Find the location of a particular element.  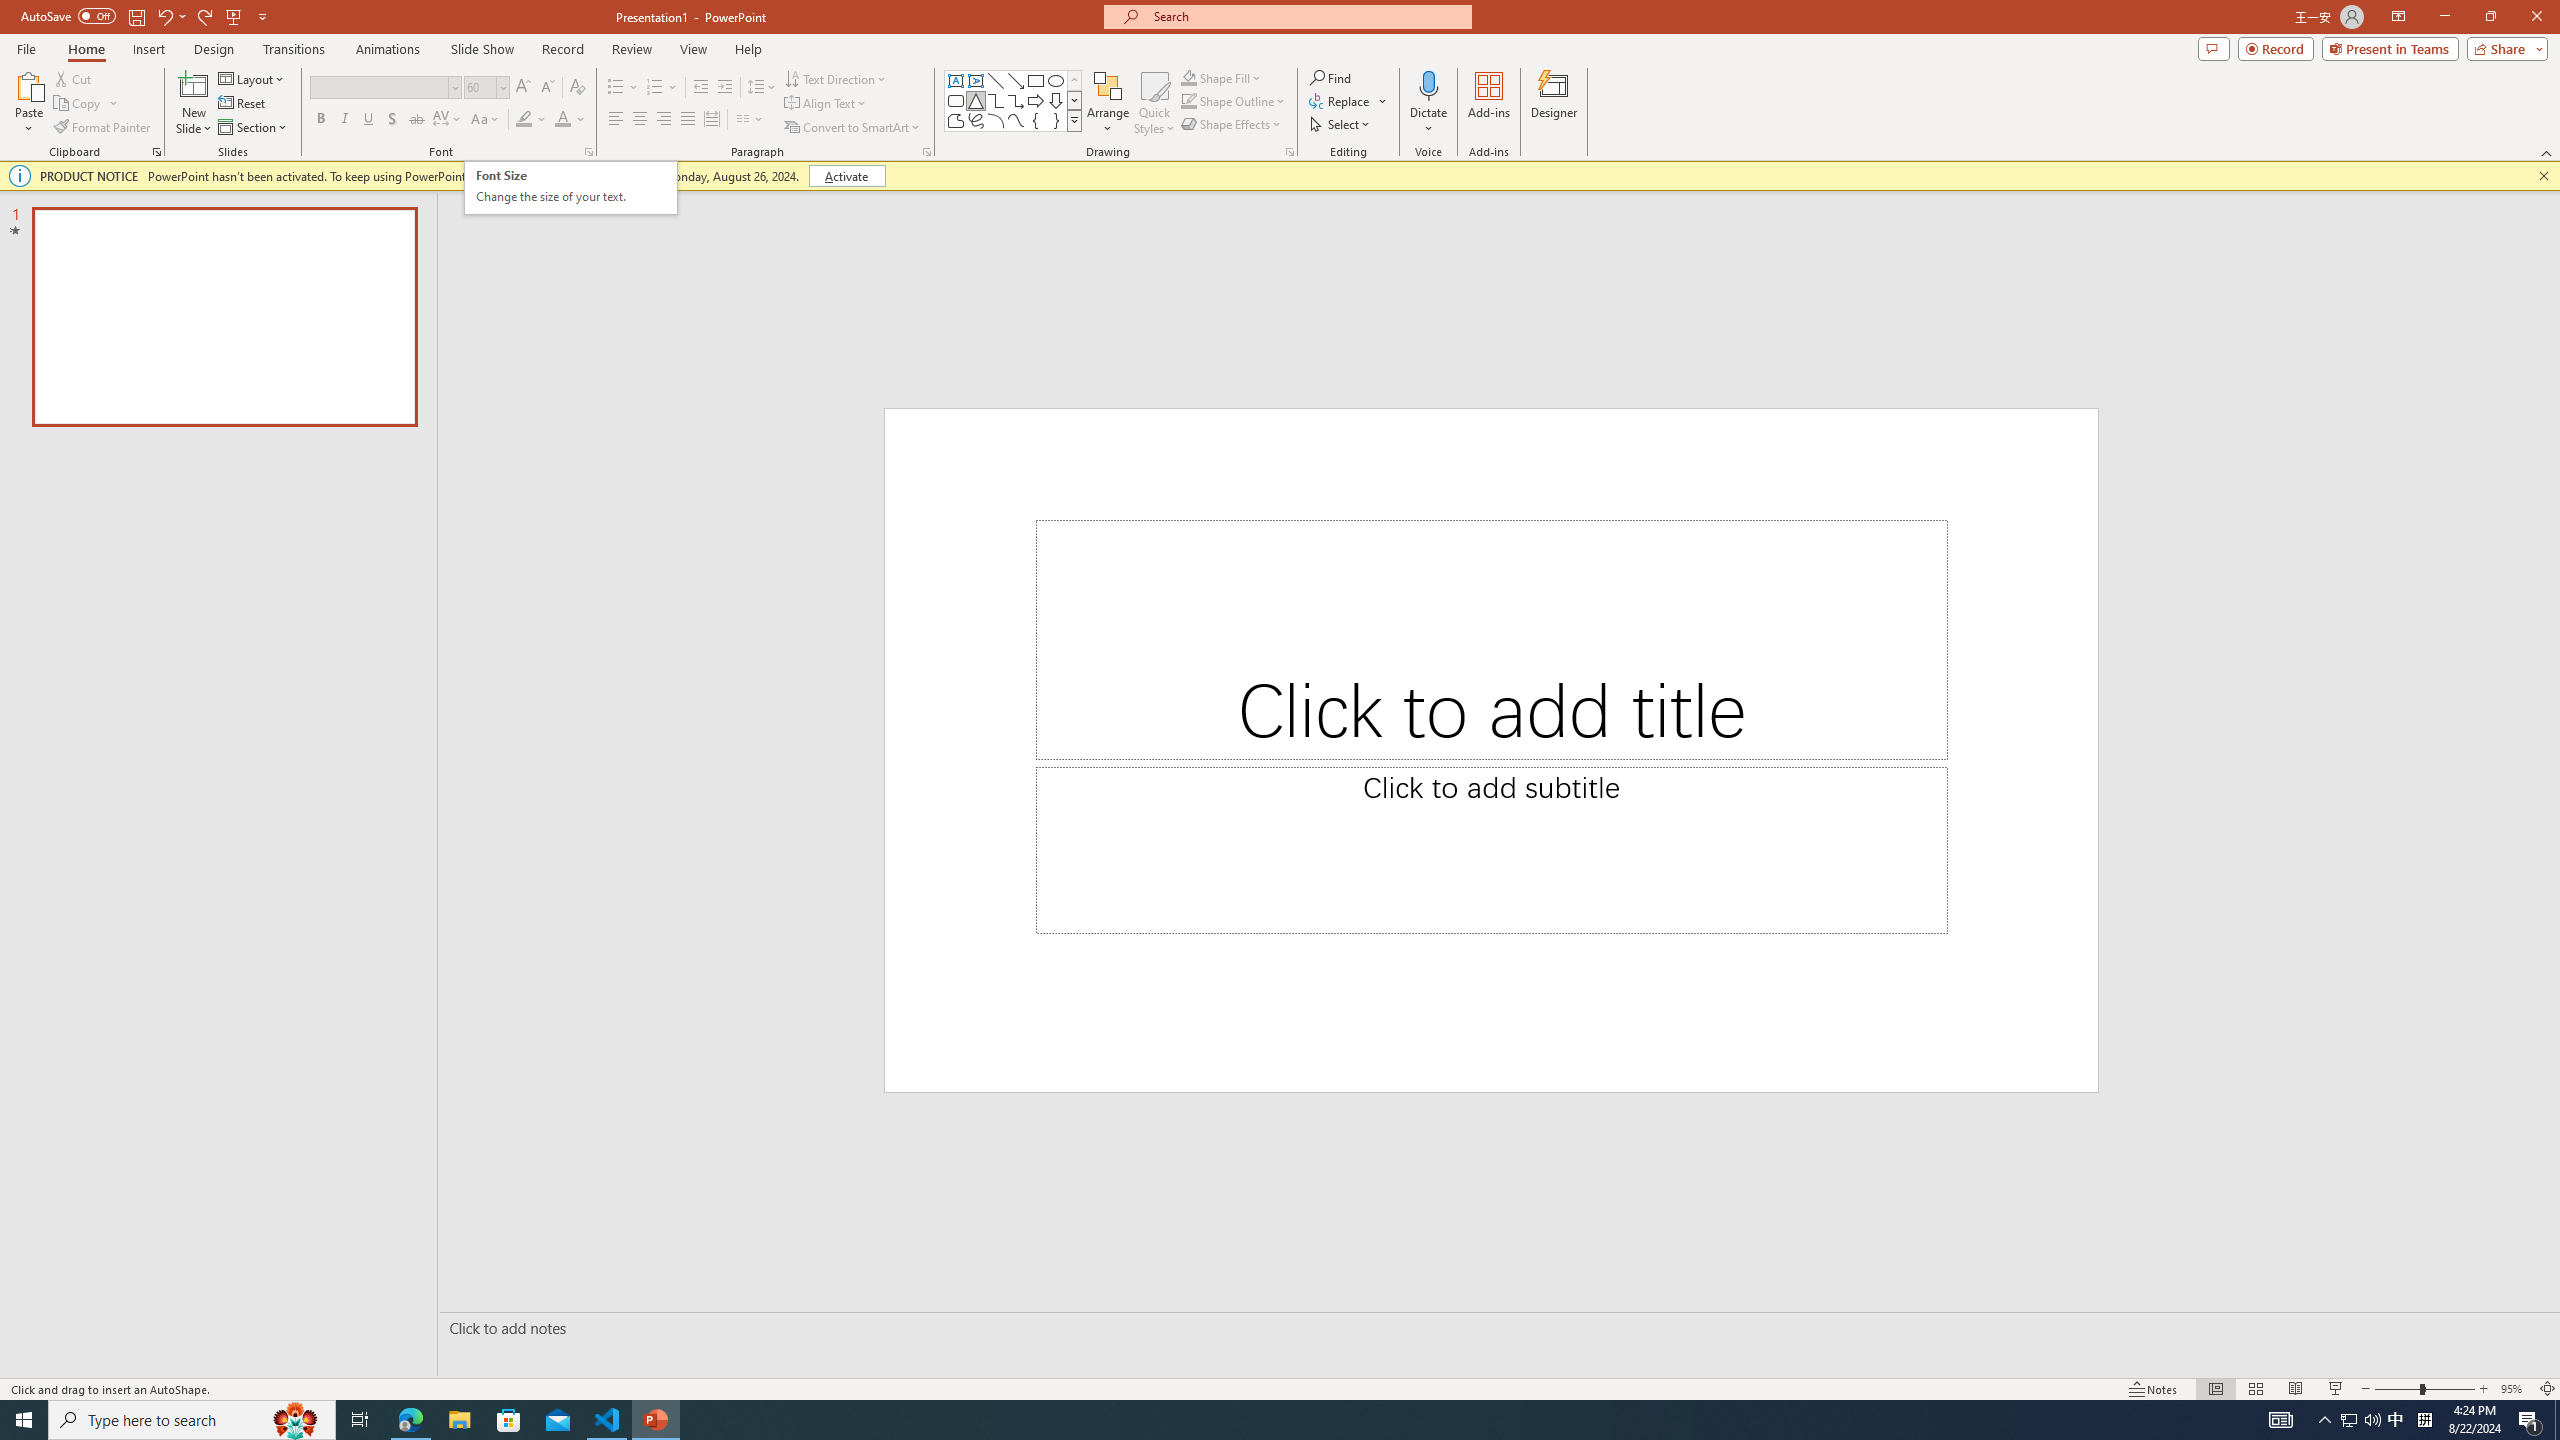

Position is located at coordinates (1194, 162).